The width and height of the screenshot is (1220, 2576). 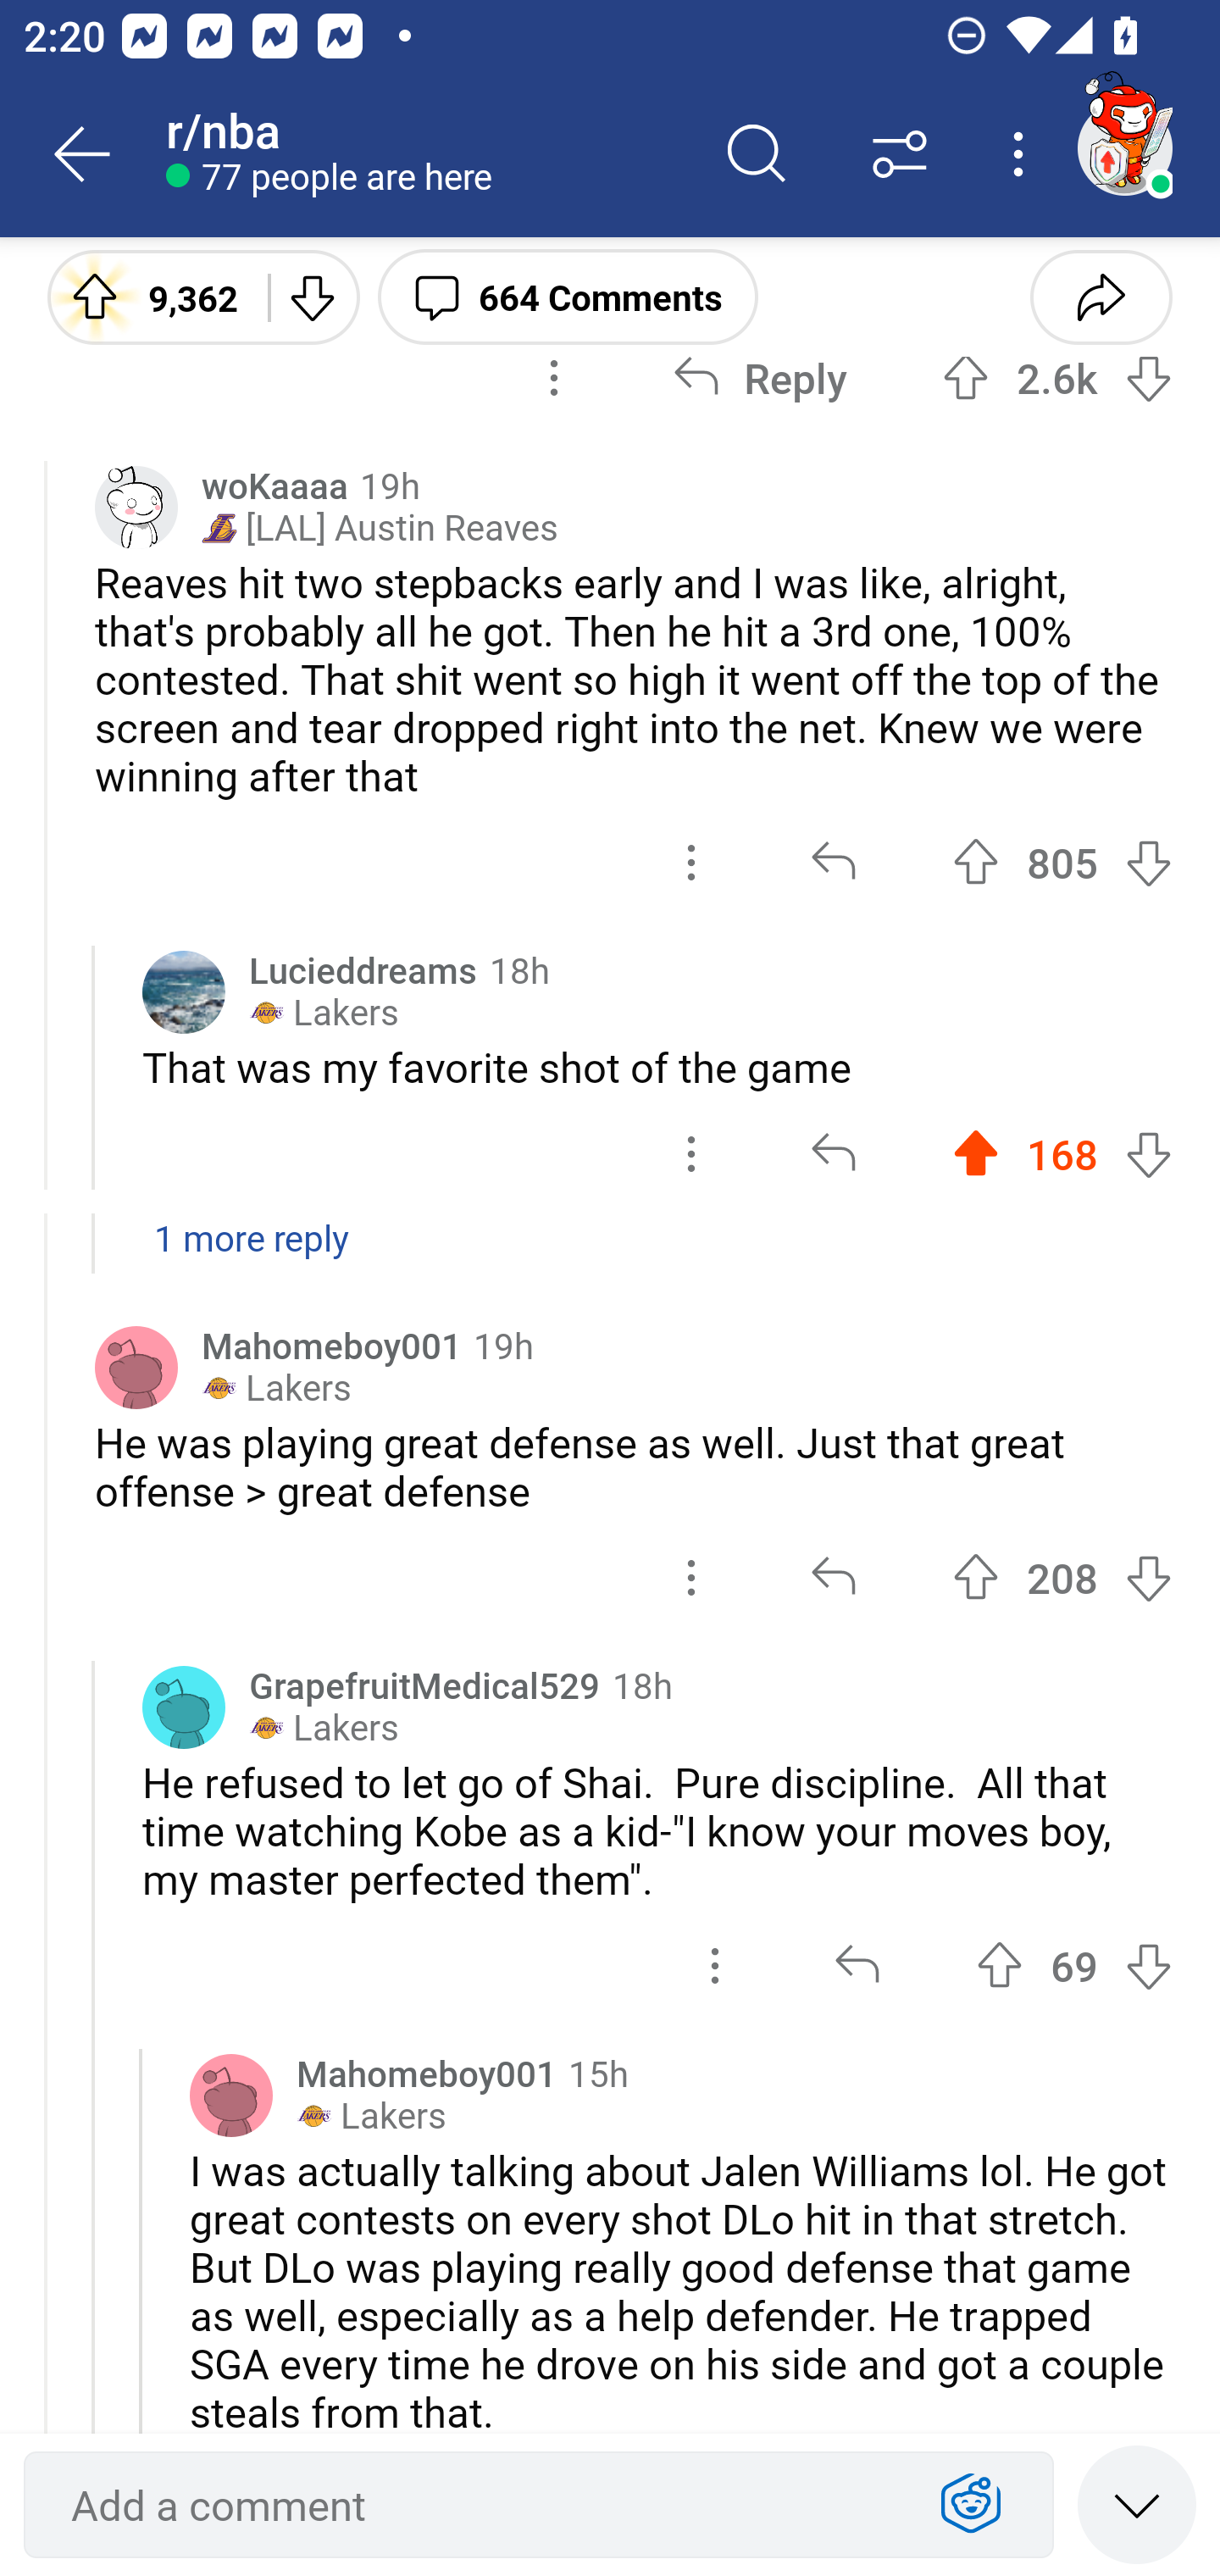 What do you see at coordinates (1148, 1578) in the screenshot?
I see `Downvote` at bounding box center [1148, 1578].